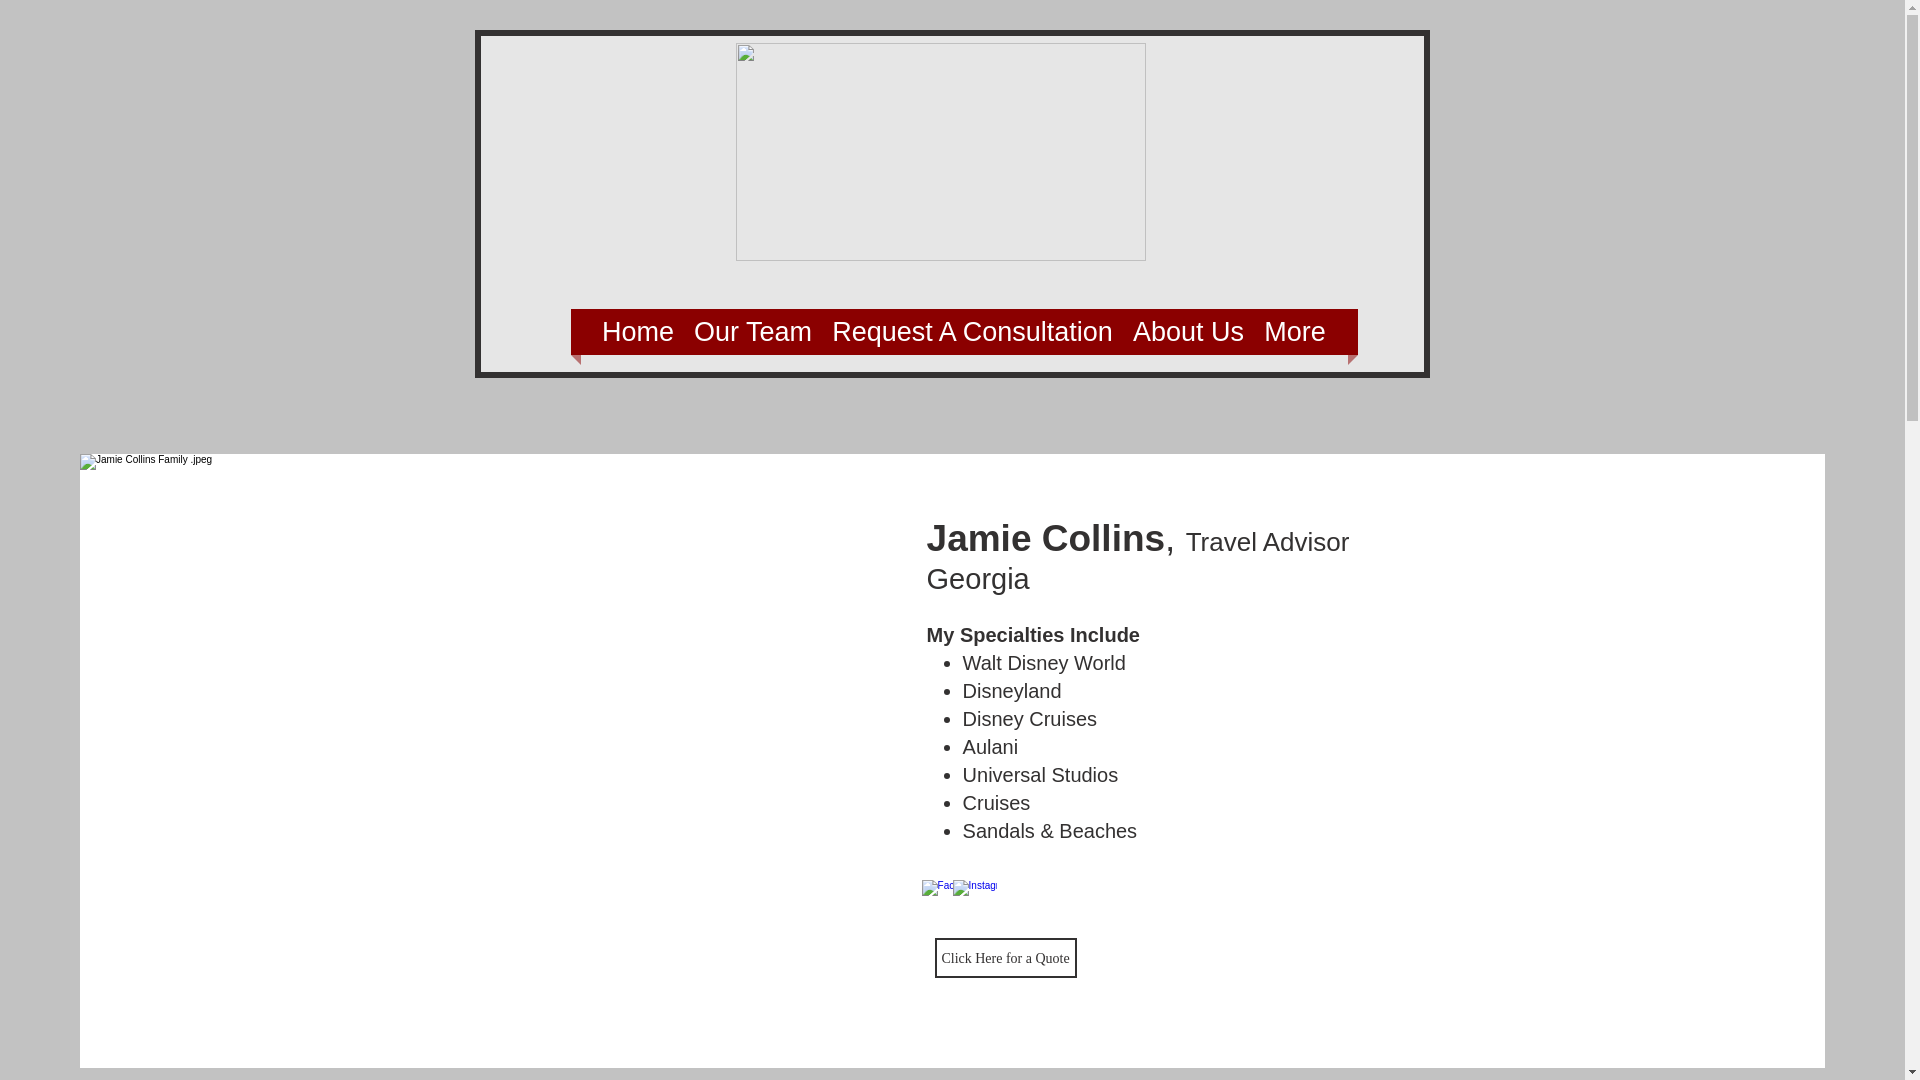 Image resolution: width=1920 pixels, height=1080 pixels. Describe the element at coordinates (1188, 332) in the screenshot. I see `About Us` at that location.